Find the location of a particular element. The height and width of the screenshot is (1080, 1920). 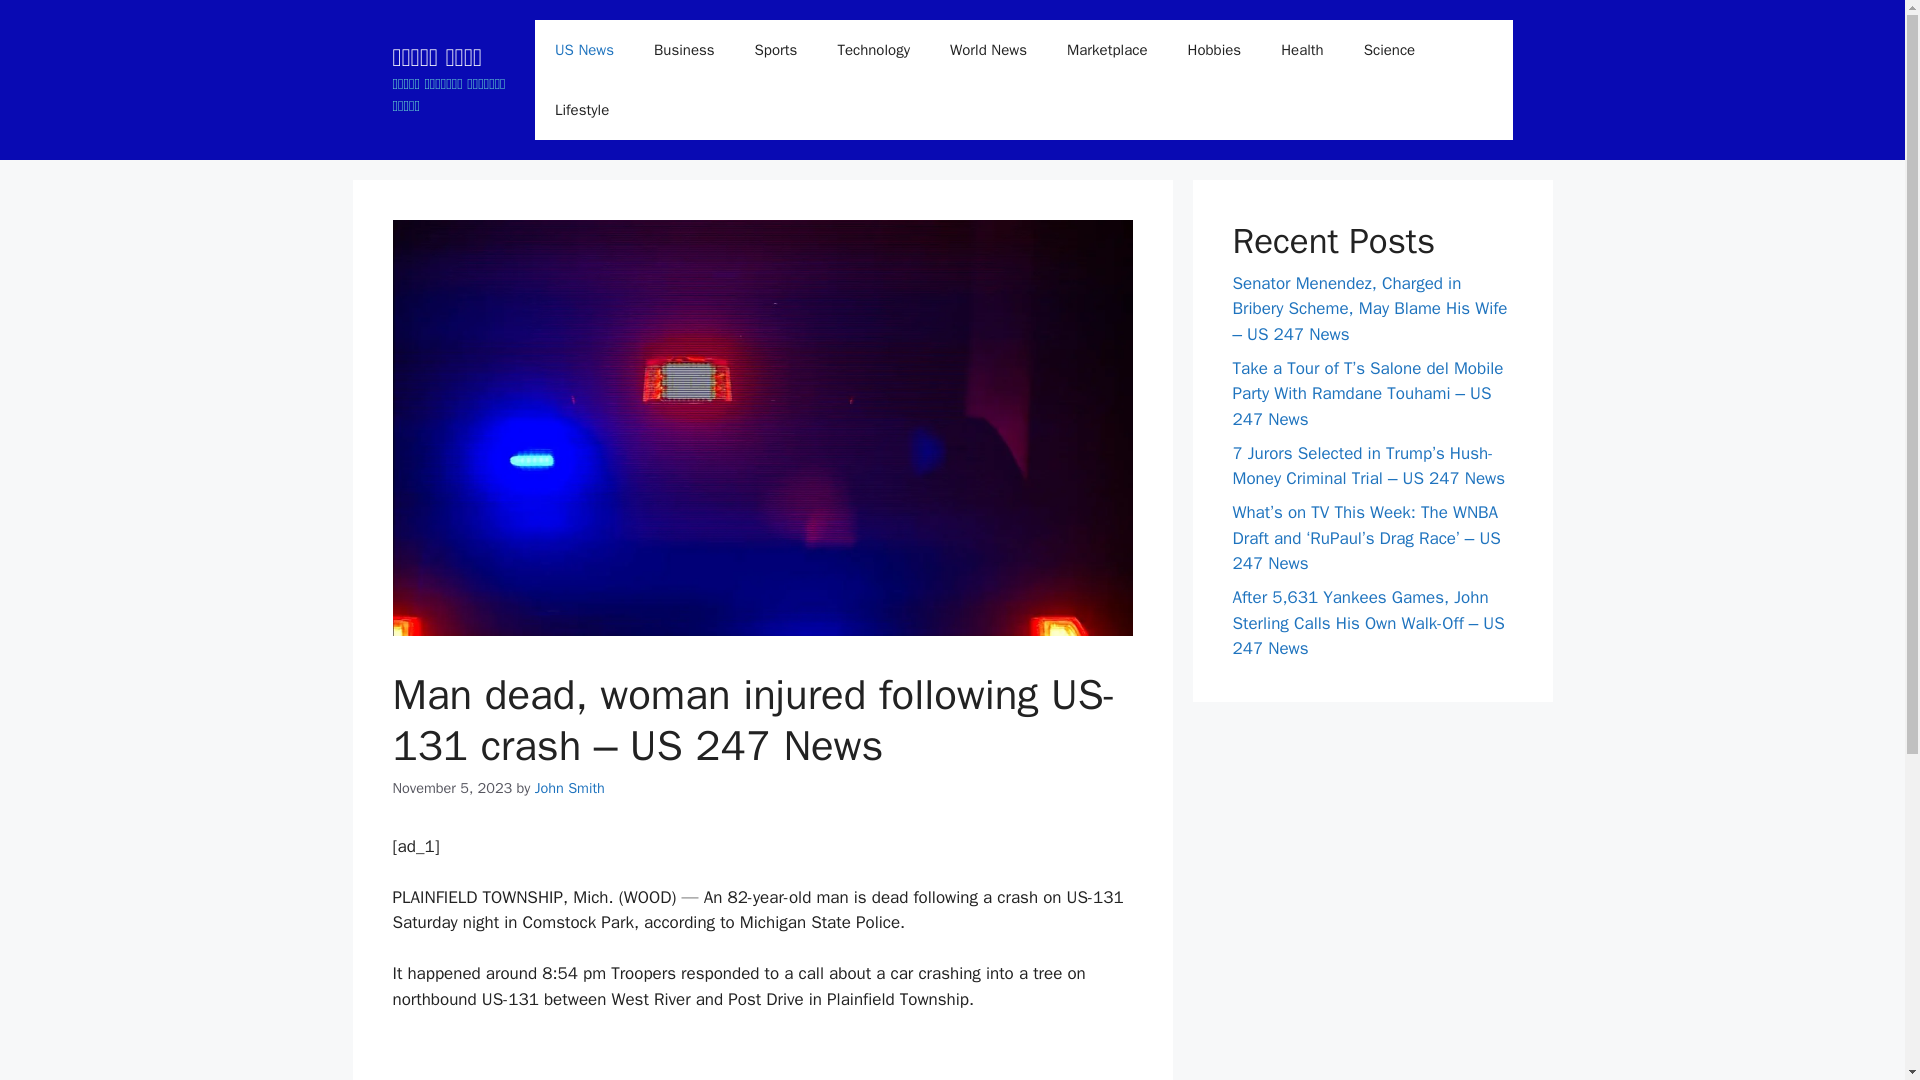

Business is located at coordinates (684, 50).